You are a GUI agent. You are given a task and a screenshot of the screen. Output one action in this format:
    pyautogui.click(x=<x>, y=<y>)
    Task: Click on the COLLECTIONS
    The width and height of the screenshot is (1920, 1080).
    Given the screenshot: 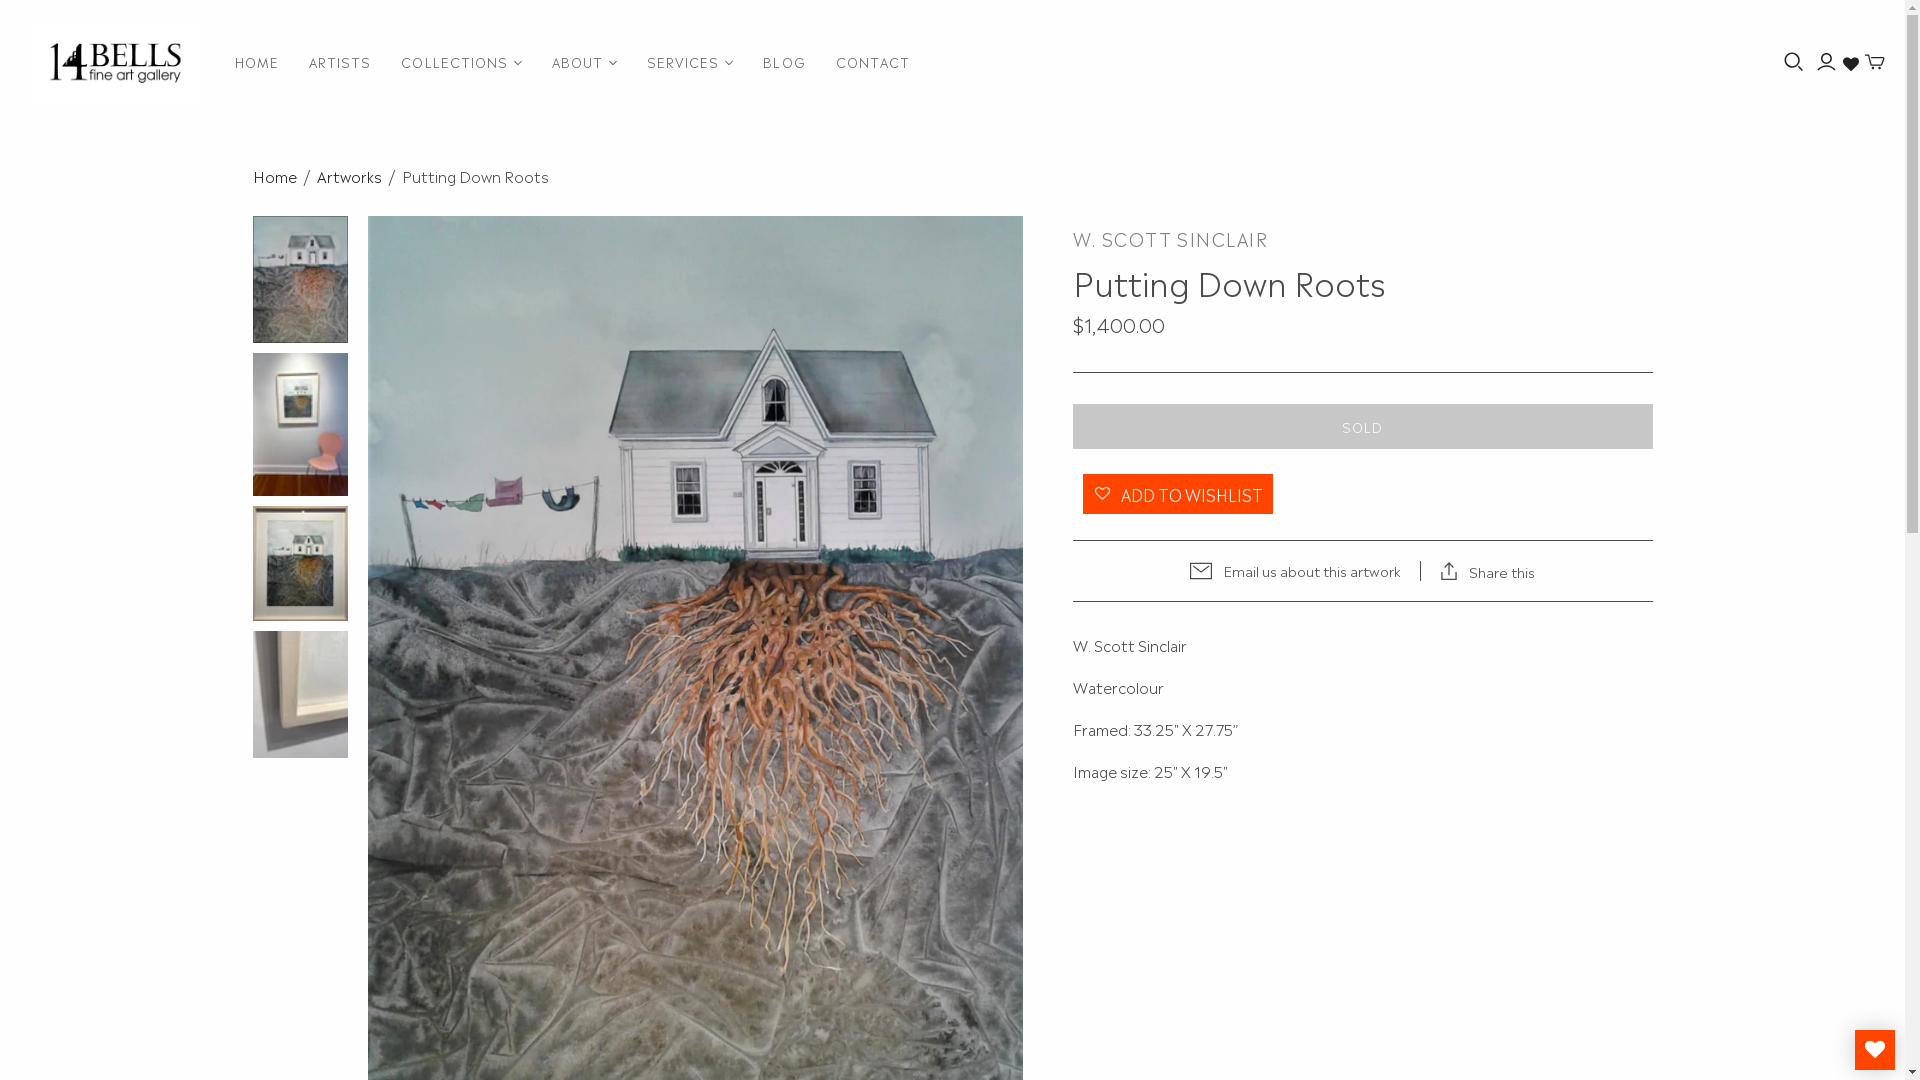 What is the action you would take?
    pyautogui.click(x=461, y=62)
    